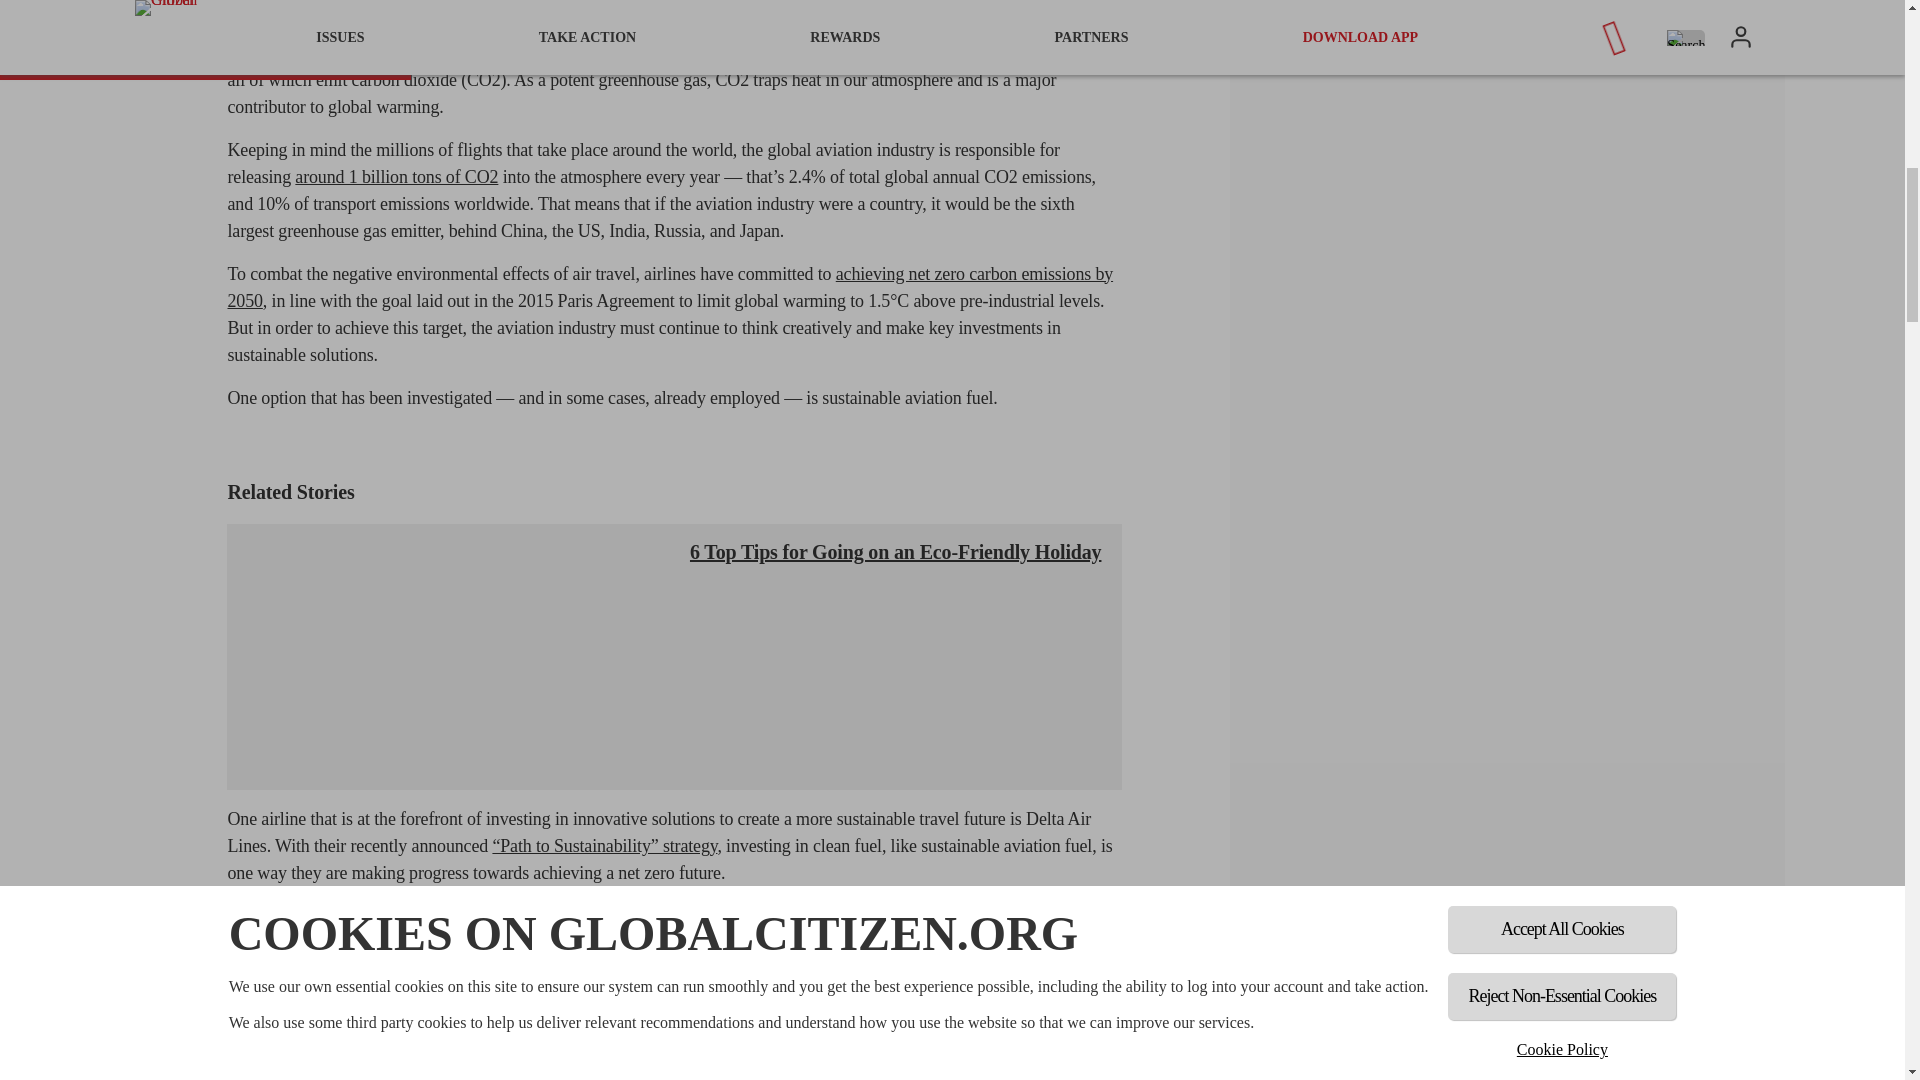 This screenshot has height=1080, width=1920. What do you see at coordinates (450, 658) in the screenshot?
I see `6 Top Tips for Going on an Eco-Friendly Holiday` at bounding box center [450, 658].